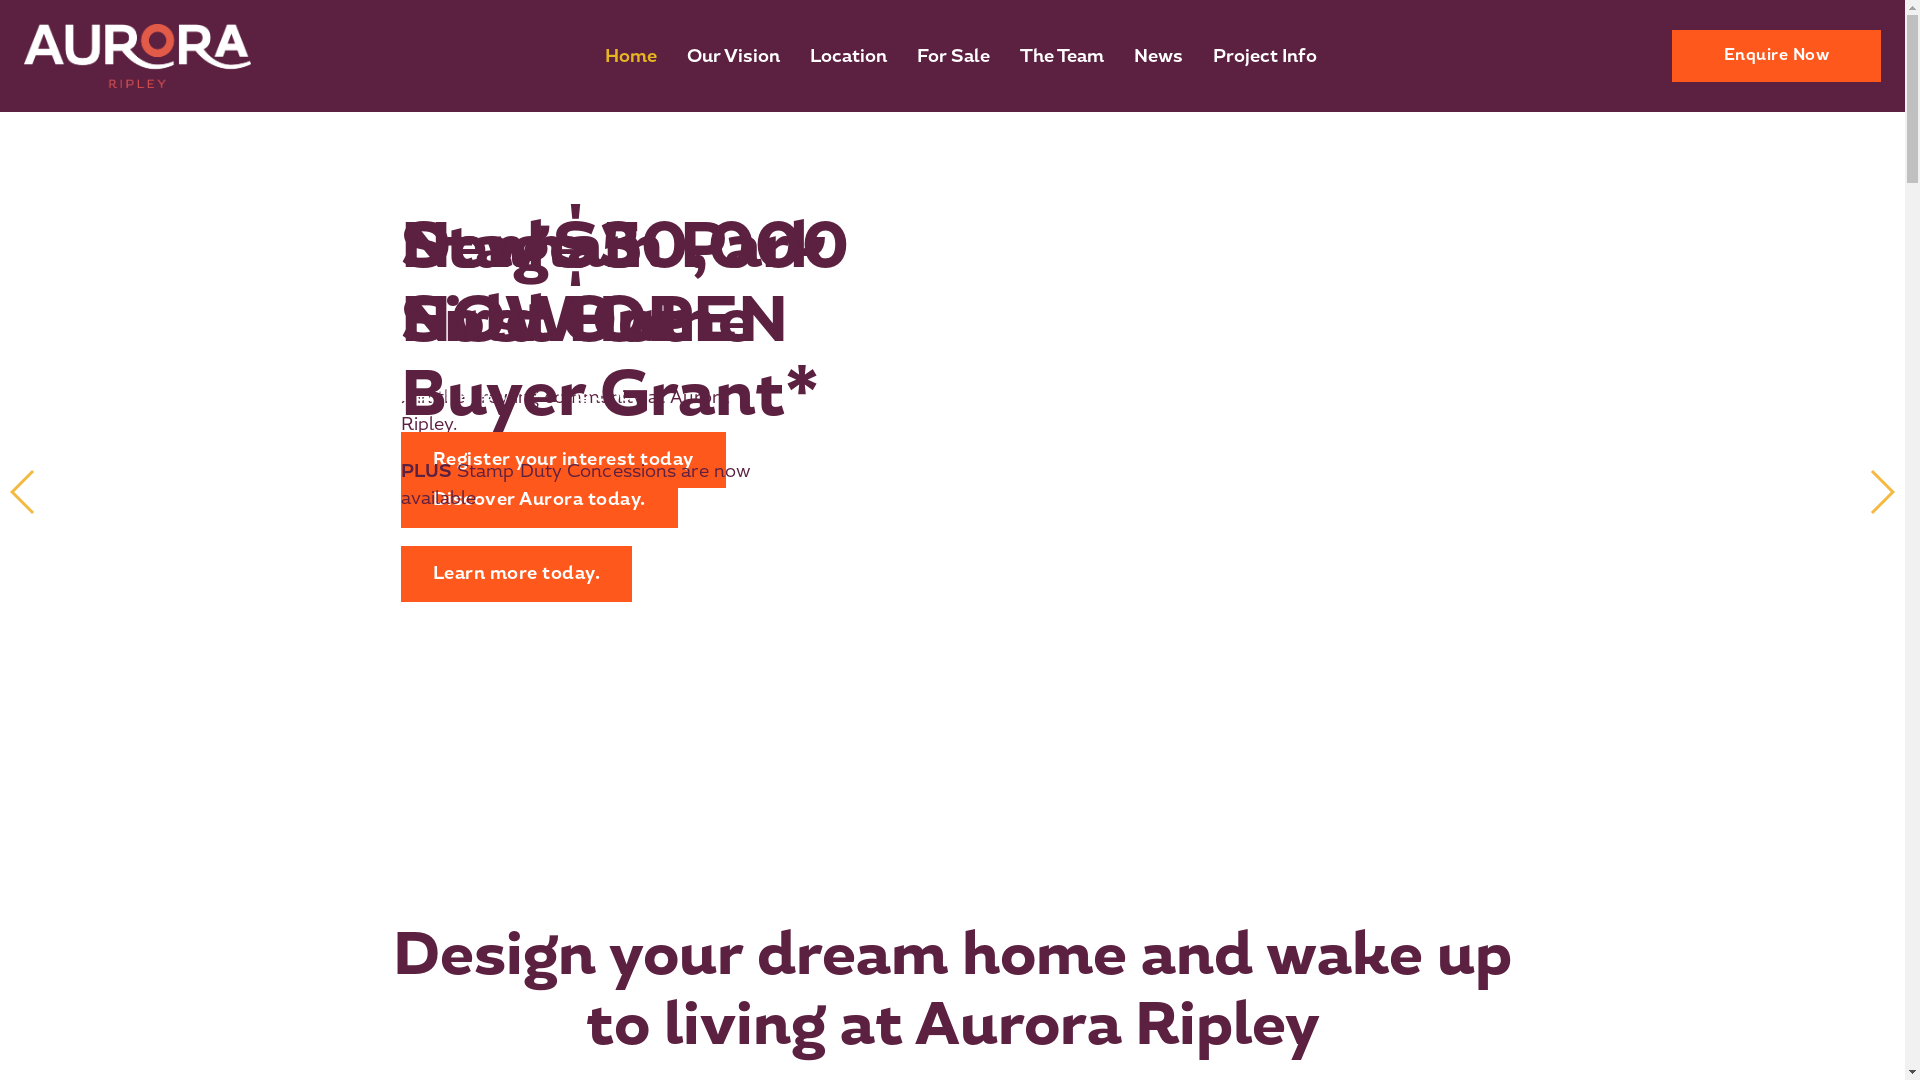 Image resolution: width=1920 pixels, height=1080 pixels. Describe the element at coordinates (954, 56) in the screenshot. I see `For Sale` at that location.